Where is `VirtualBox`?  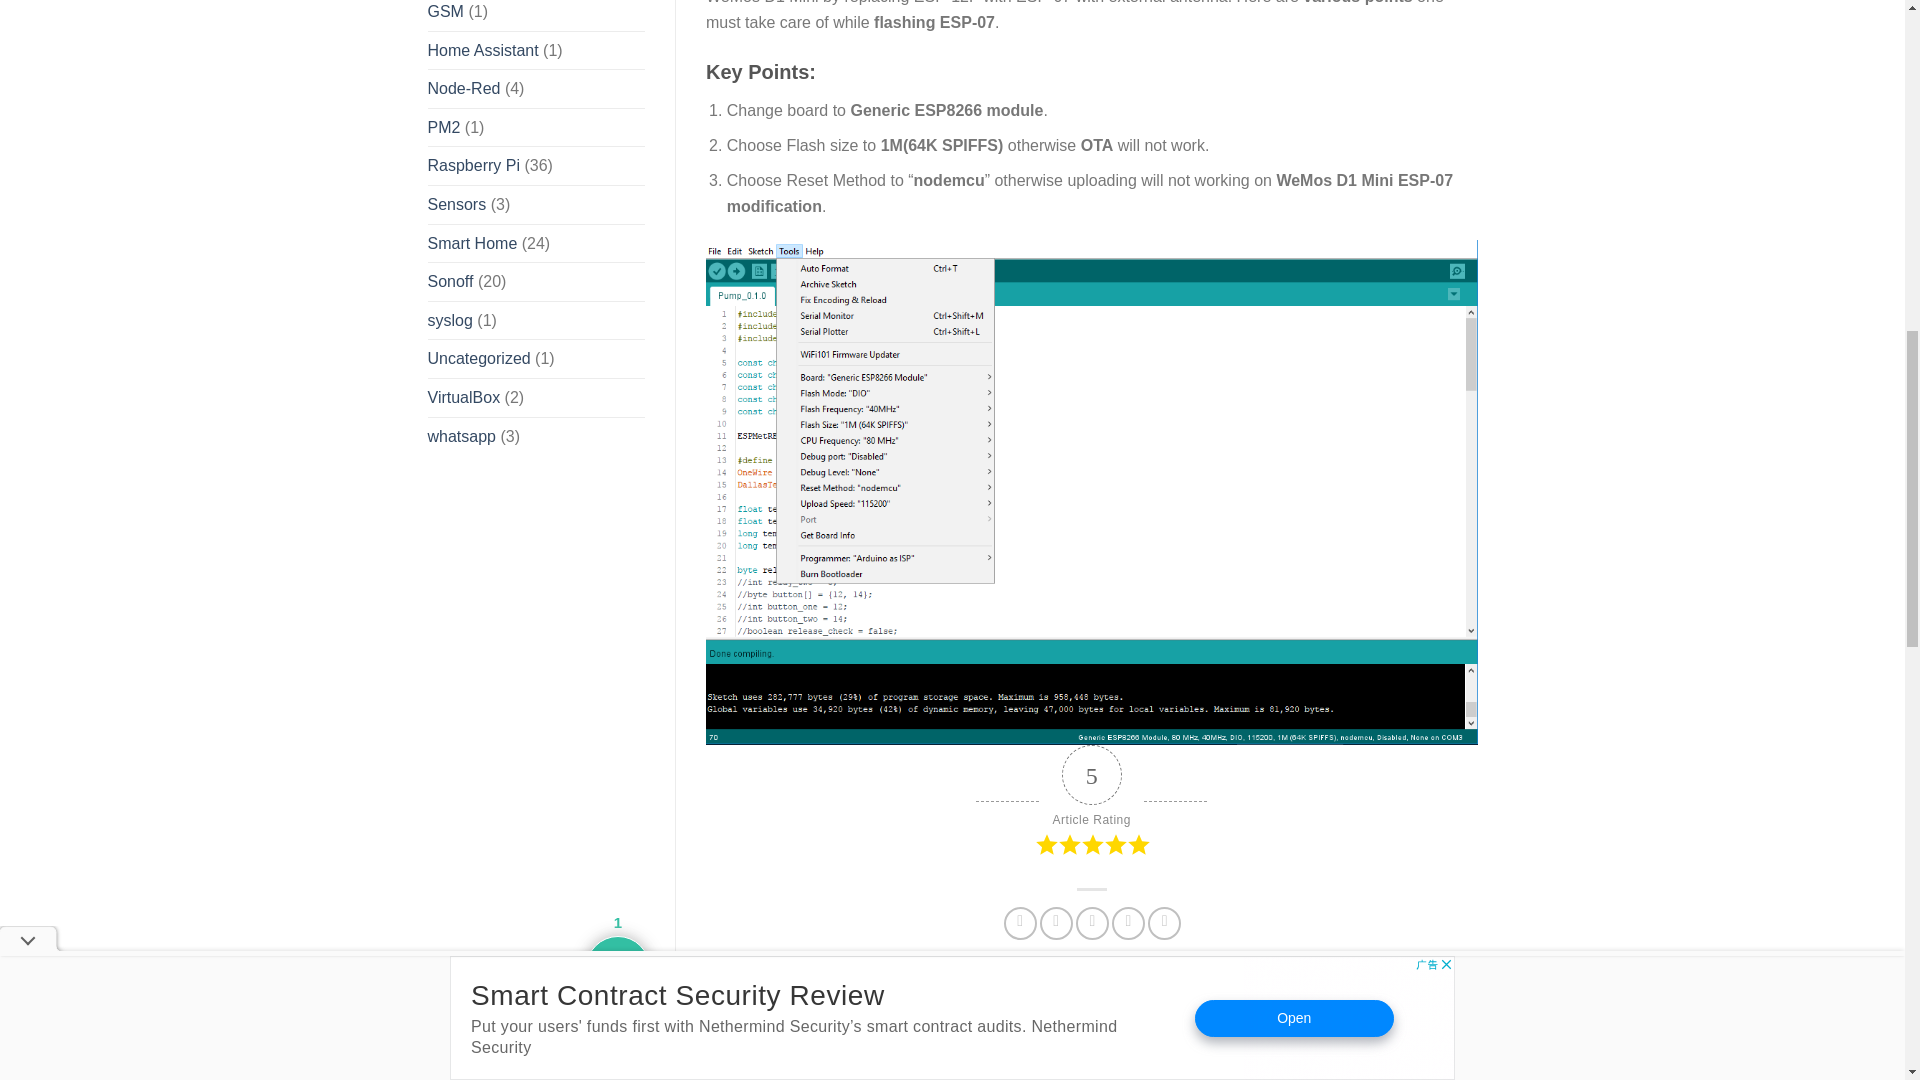
VirtualBox is located at coordinates (464, 398).